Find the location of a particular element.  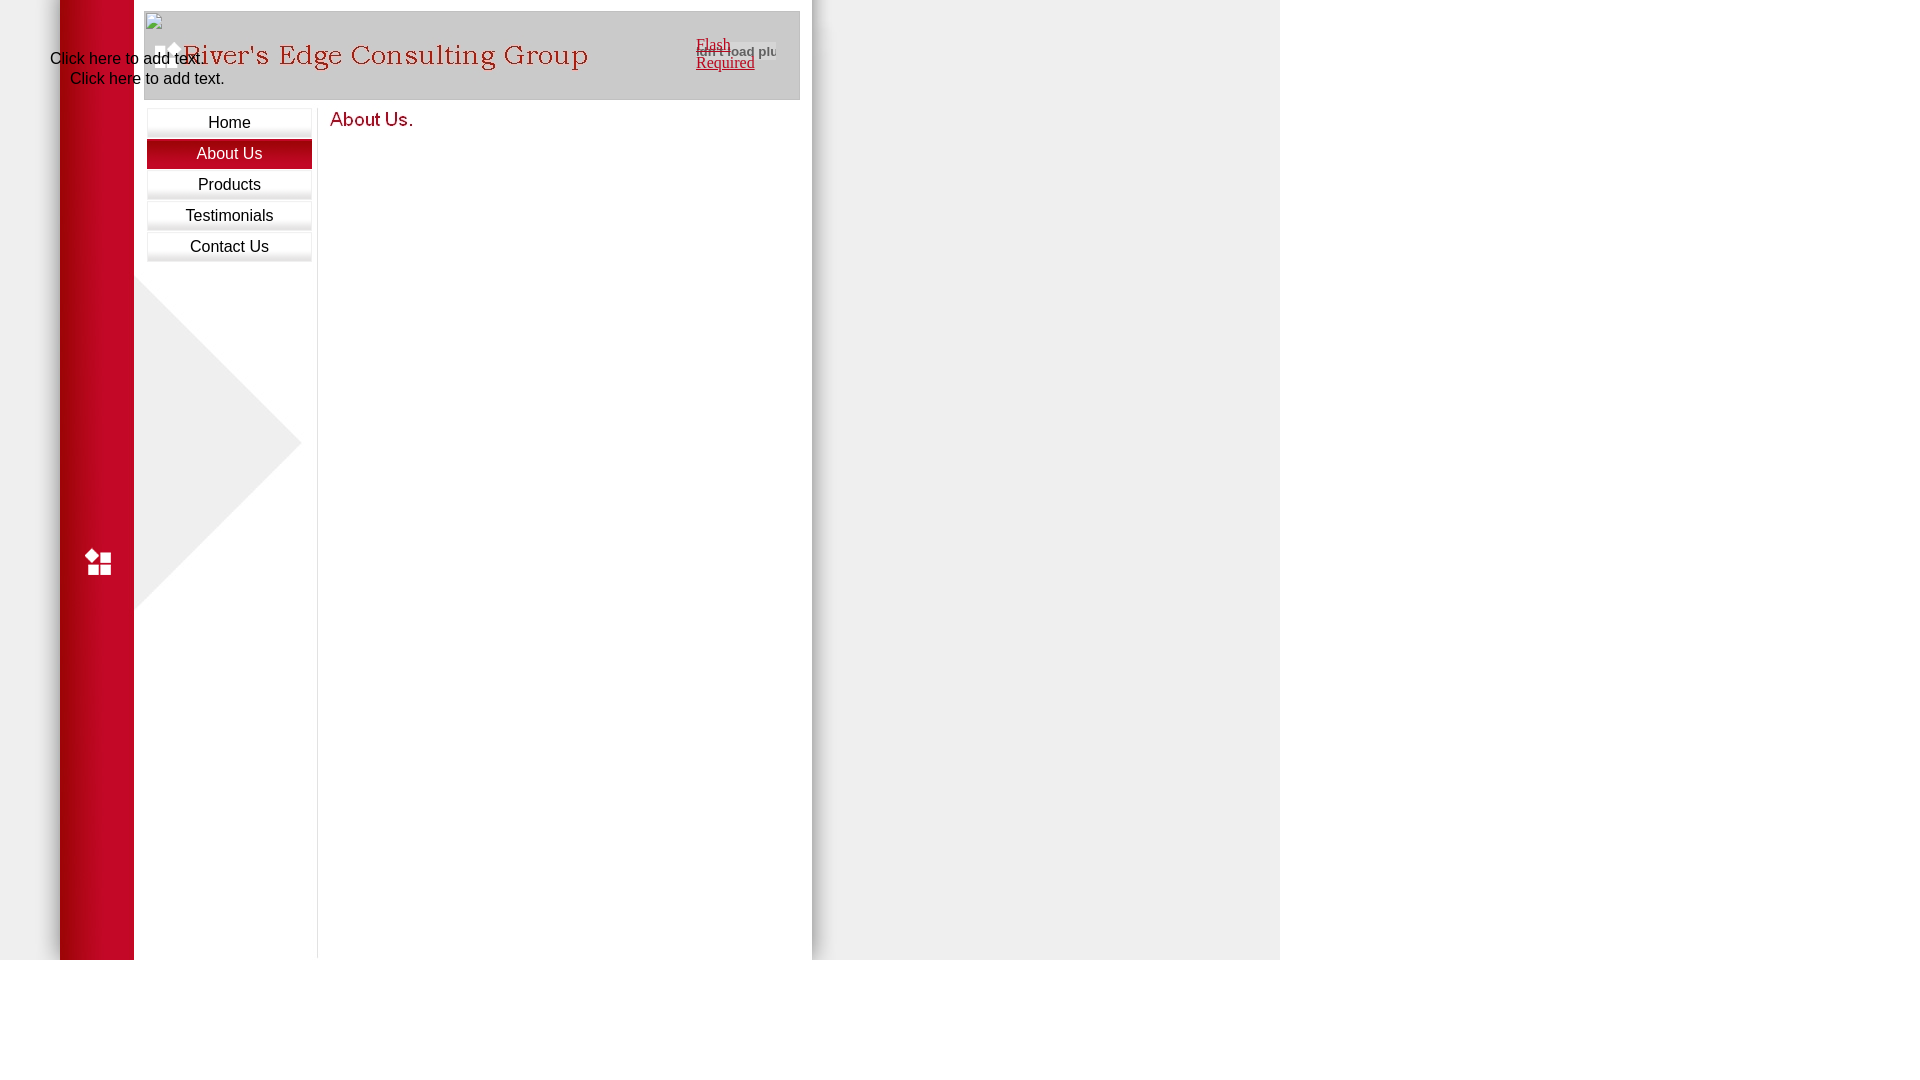

Contact Us is located at coordinates (230, 247).